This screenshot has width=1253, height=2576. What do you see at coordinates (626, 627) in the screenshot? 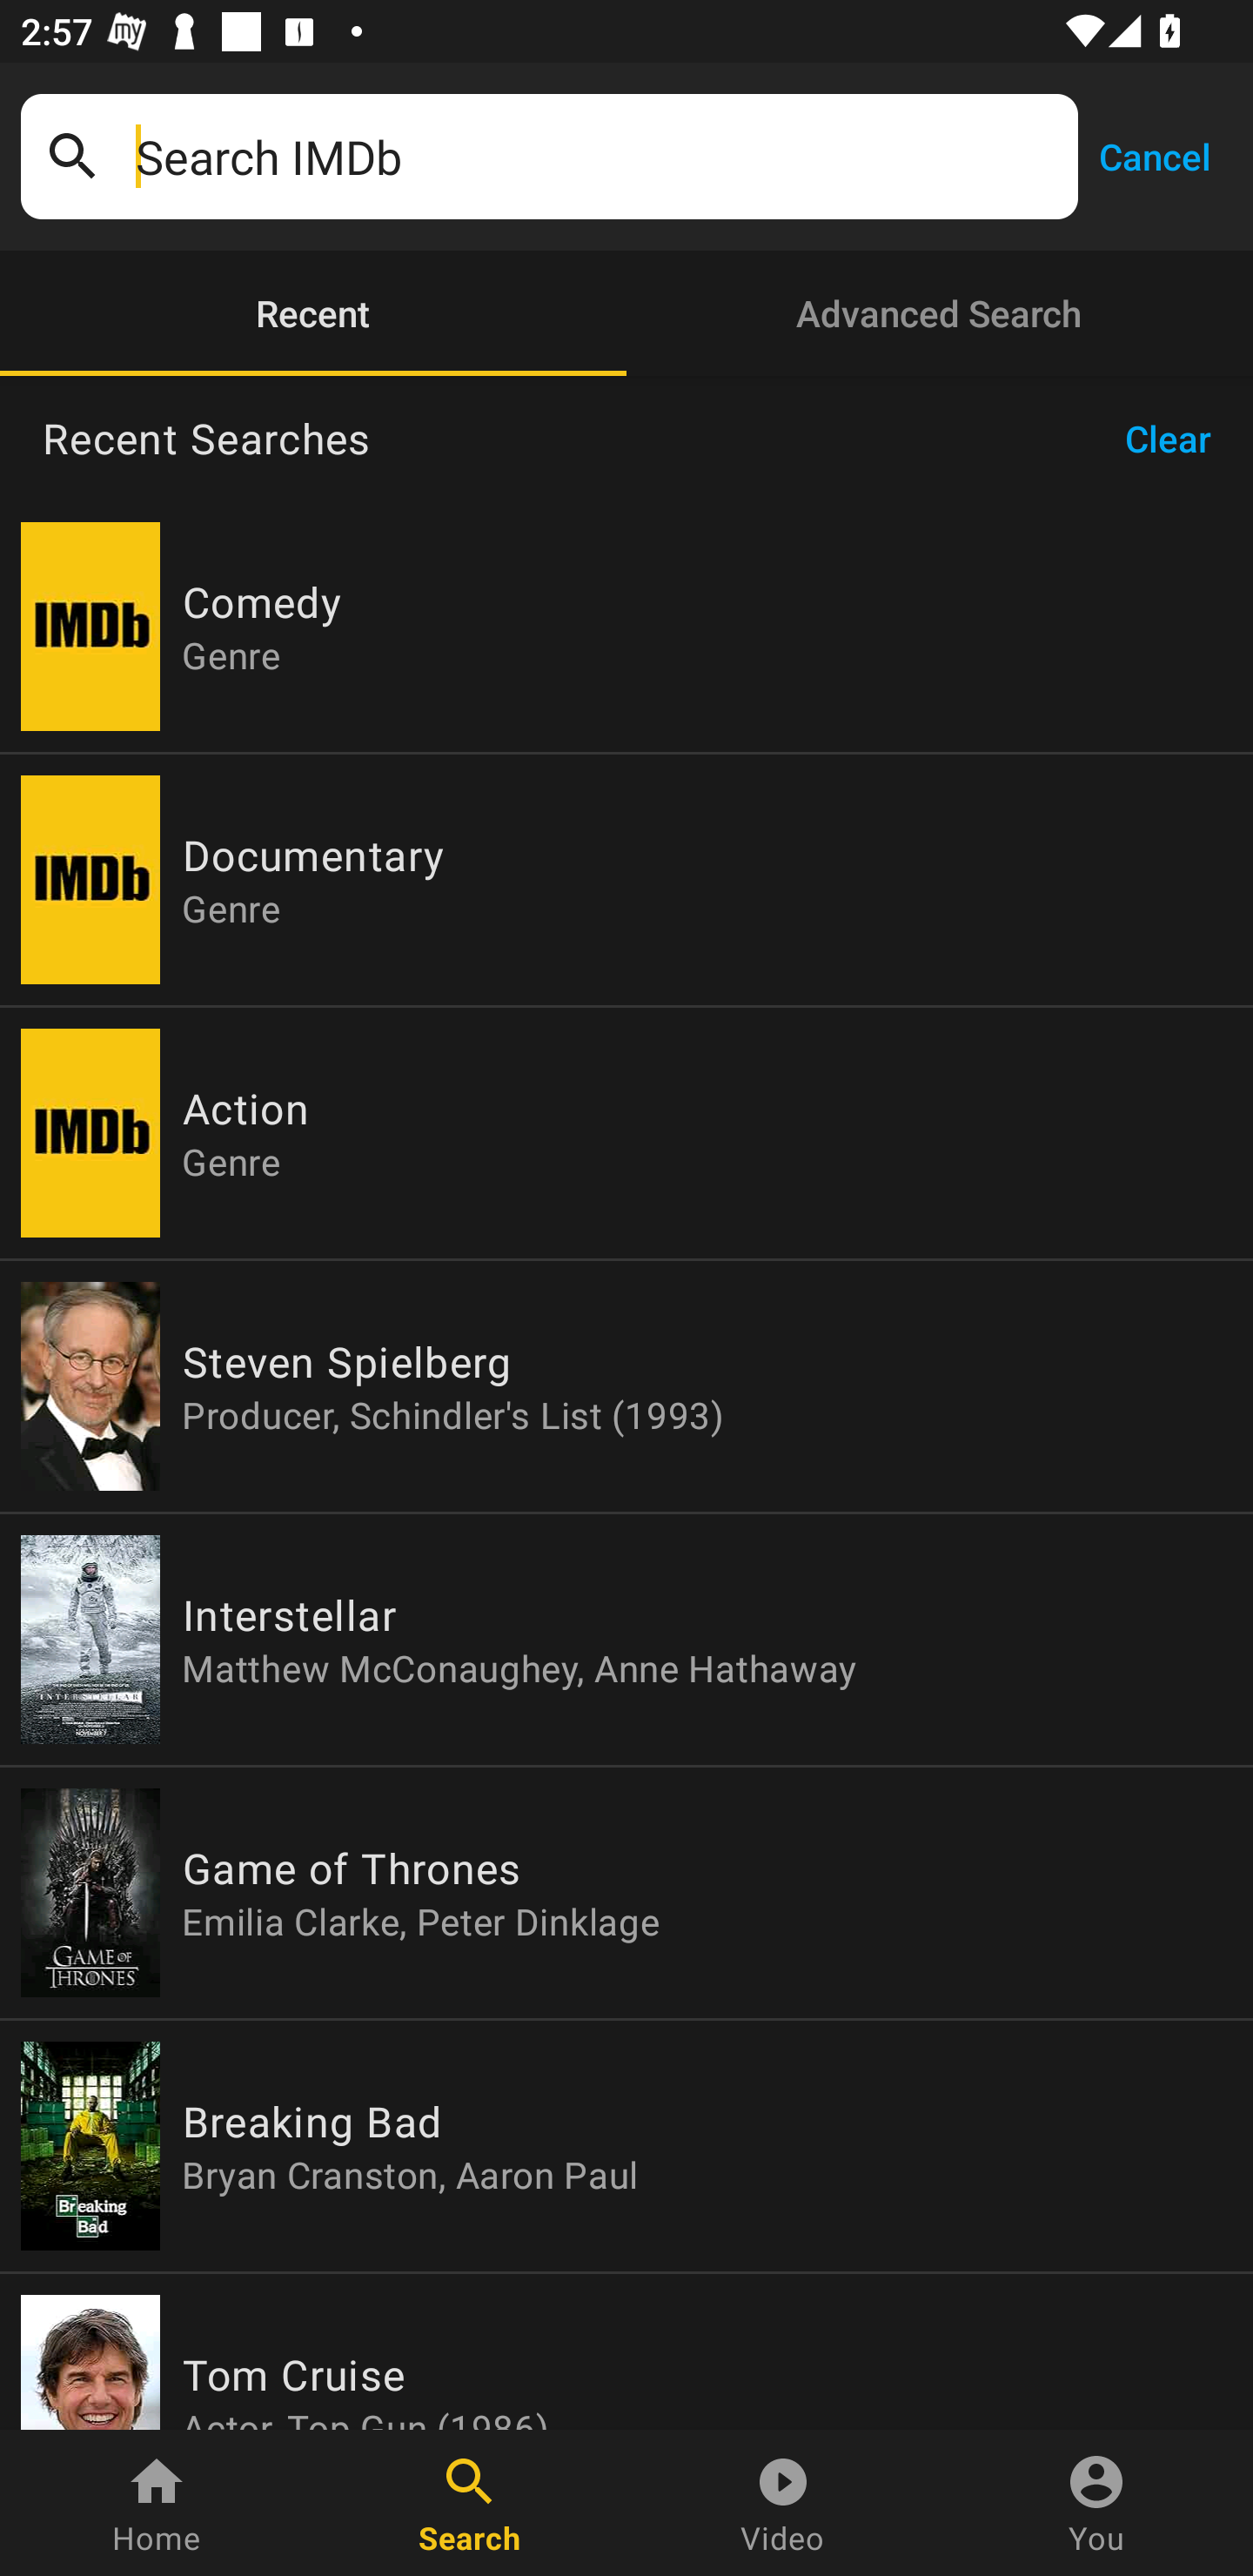
I see `Comedy Genre` at bounding box center [626, 627].